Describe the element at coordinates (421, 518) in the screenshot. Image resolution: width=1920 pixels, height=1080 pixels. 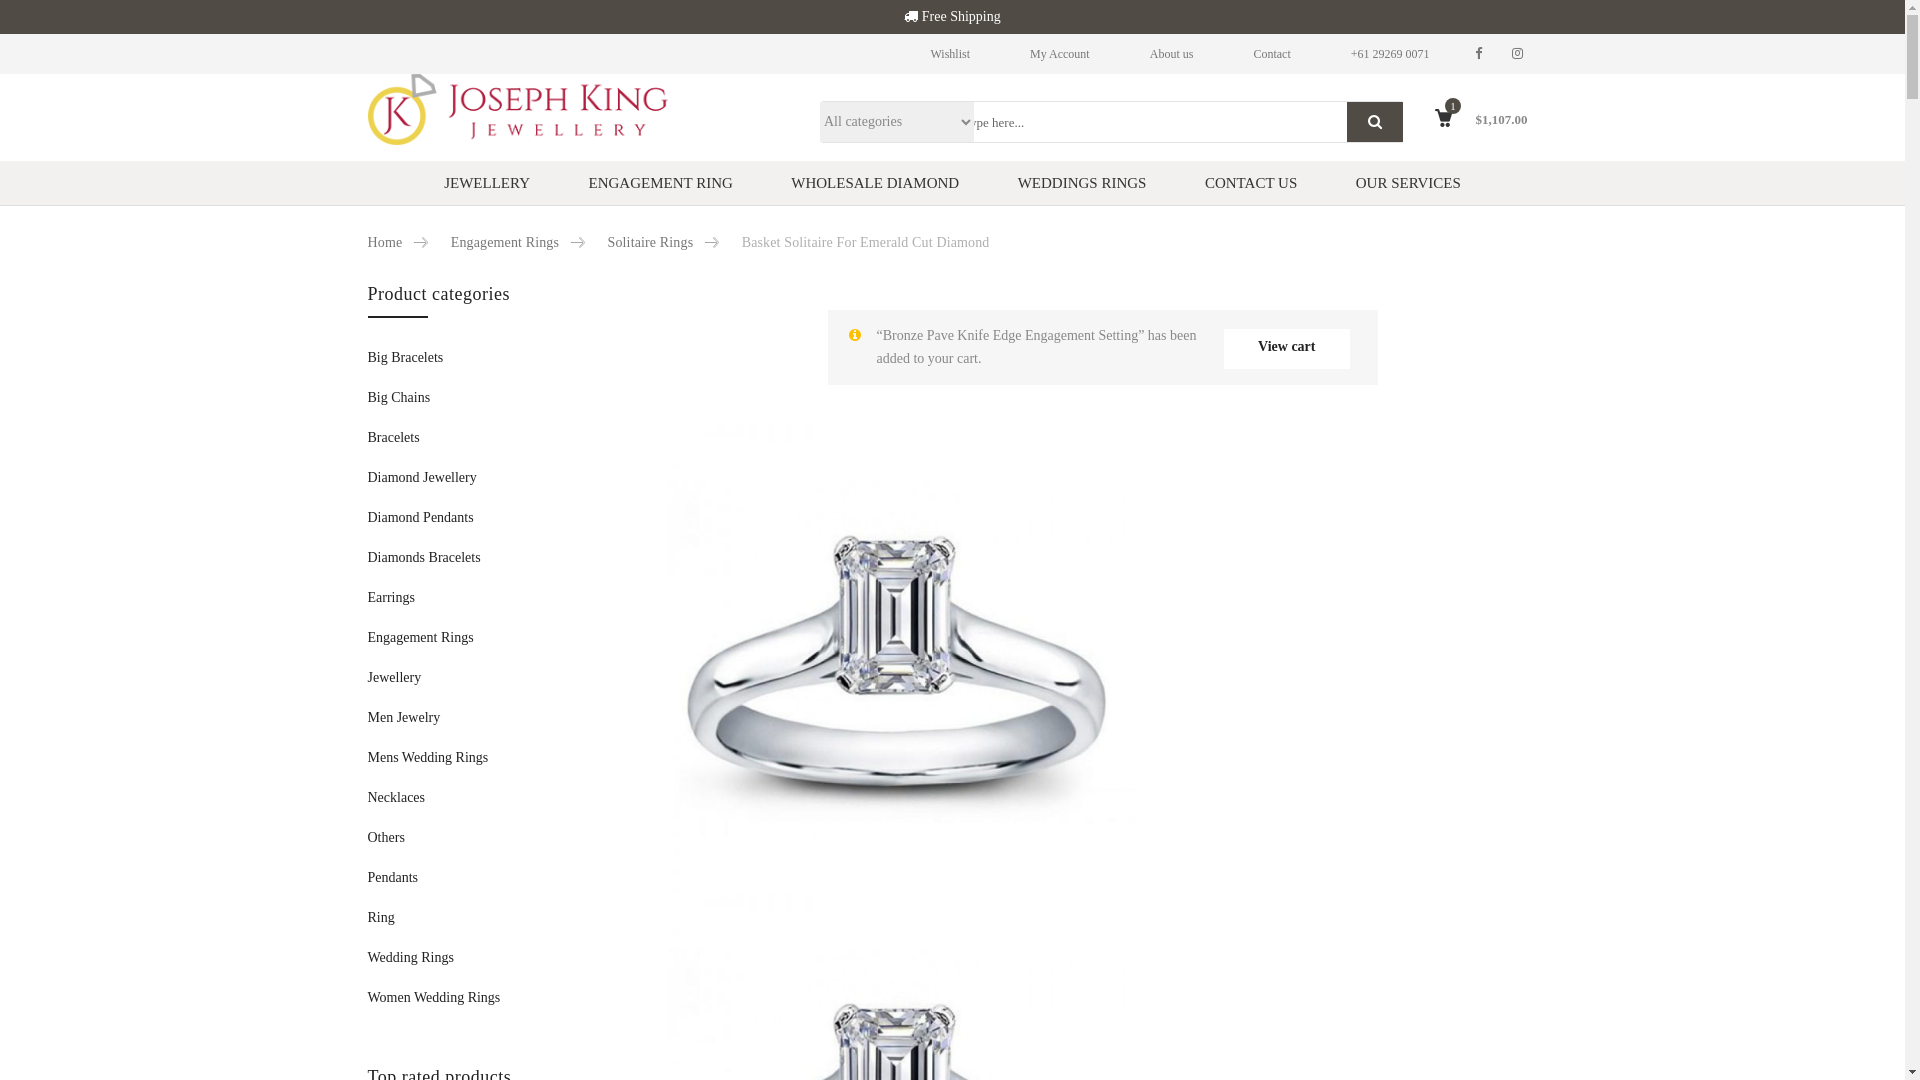
I see `Diamond Pendants` at that location.